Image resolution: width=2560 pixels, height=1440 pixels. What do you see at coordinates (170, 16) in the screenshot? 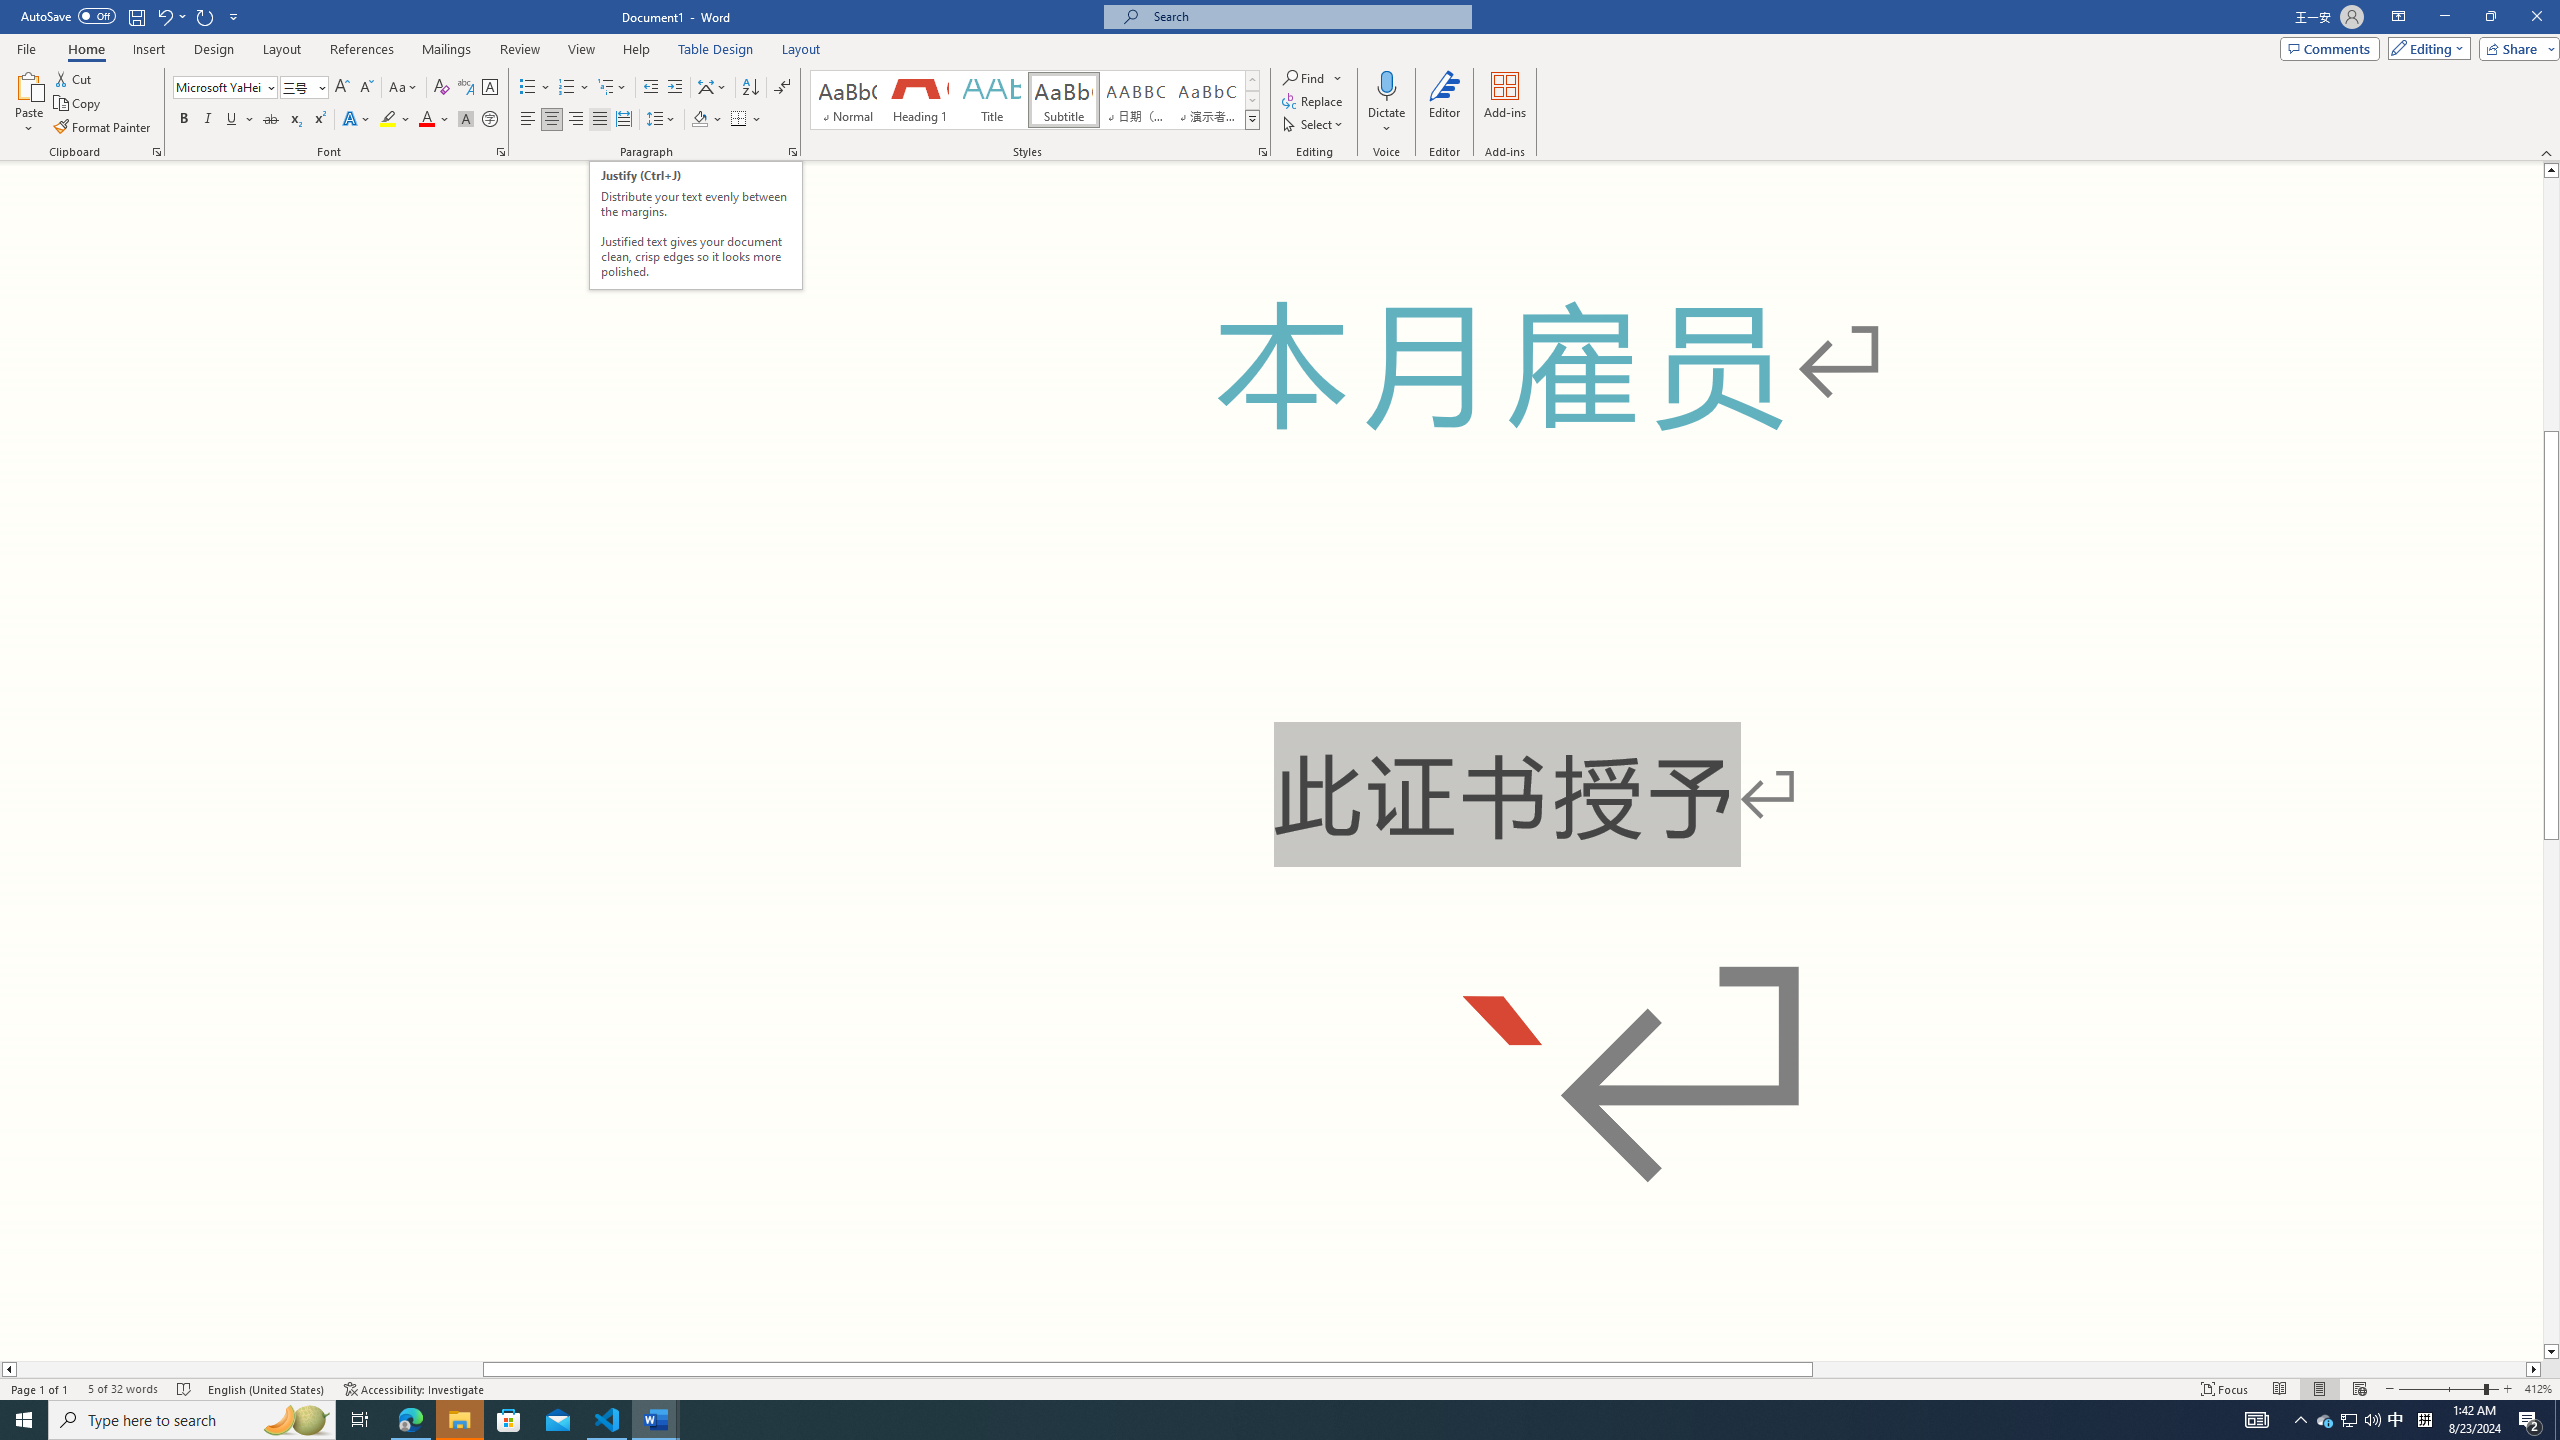
I see `Undo Superscript` at bounding box center [170, 16].